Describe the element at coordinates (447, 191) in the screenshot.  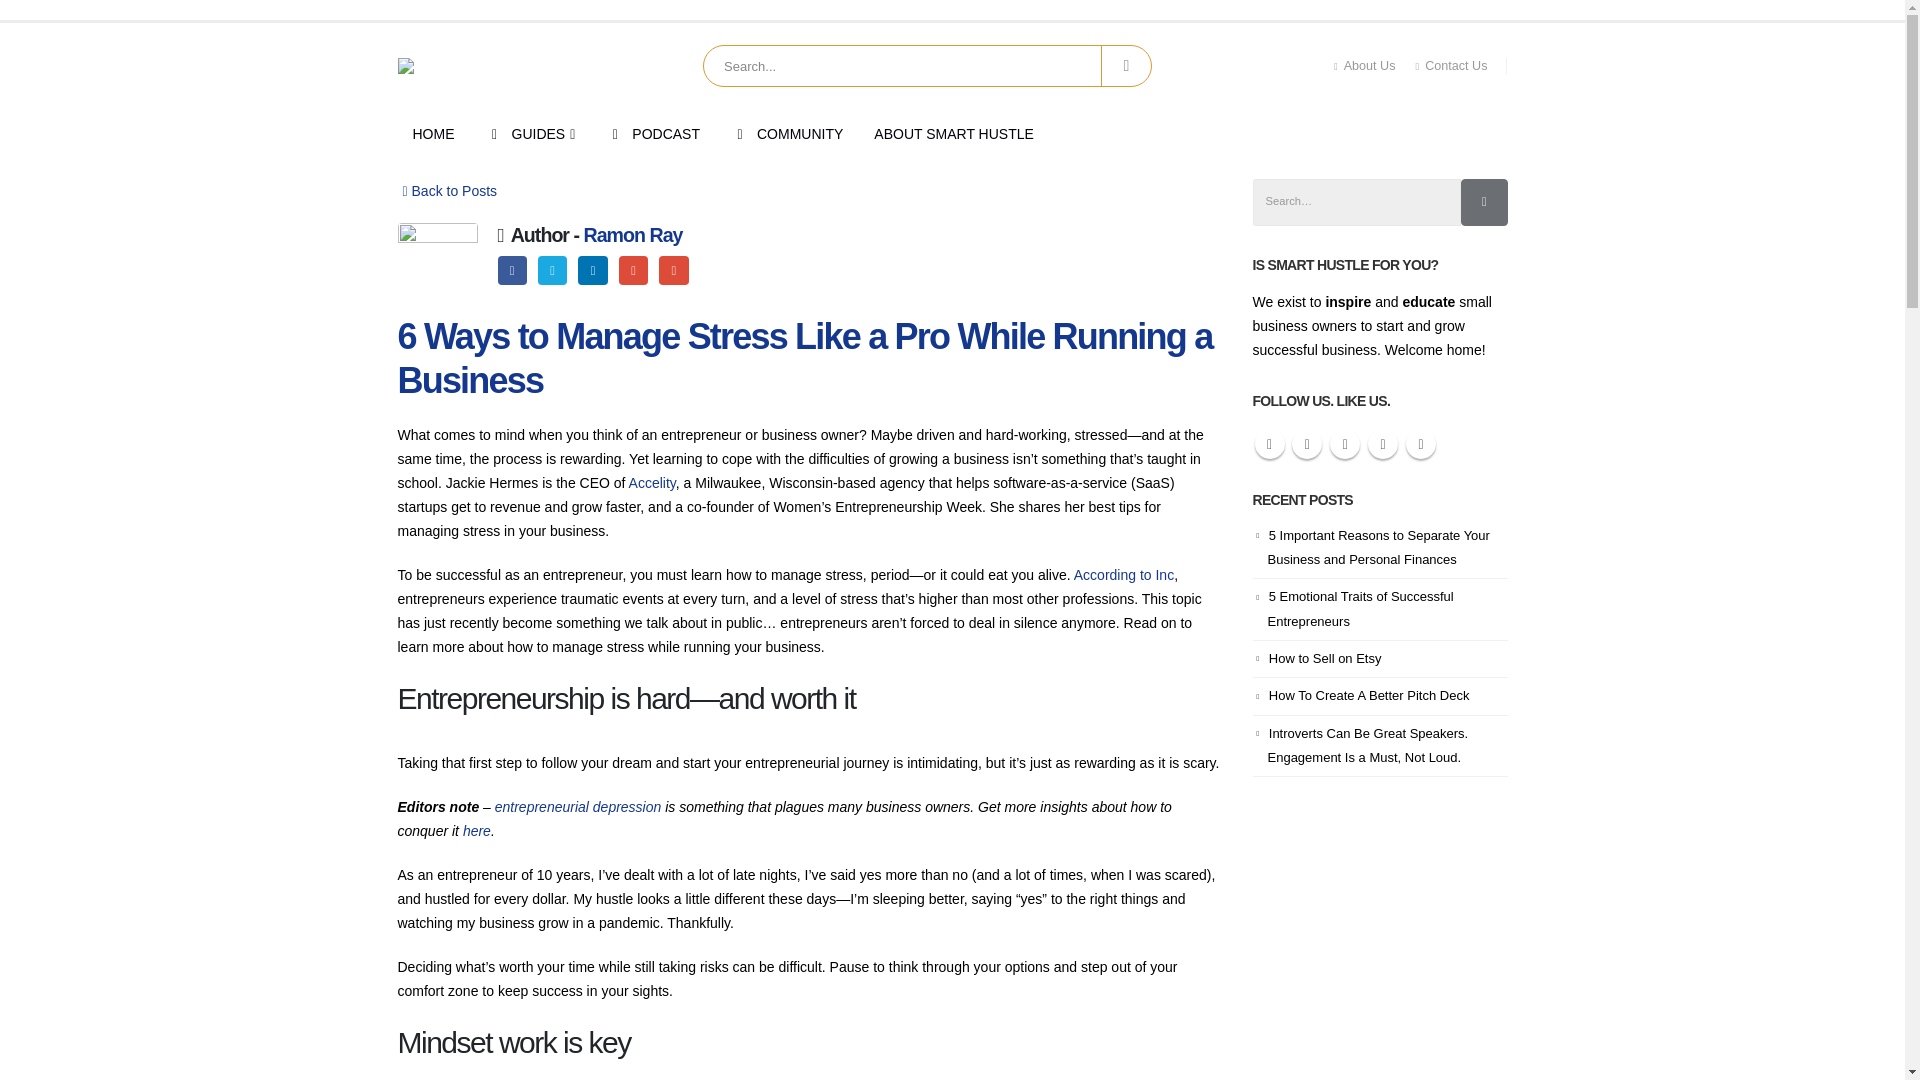
I see `Back to Posts` at that location.